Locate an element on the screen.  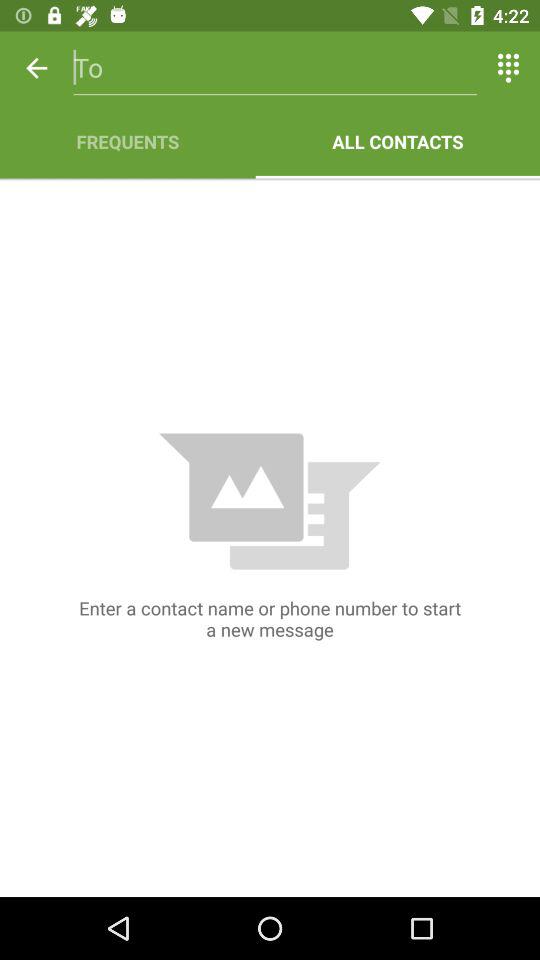
choose icon to the right of frequents item is located at coordinates (398, 142).